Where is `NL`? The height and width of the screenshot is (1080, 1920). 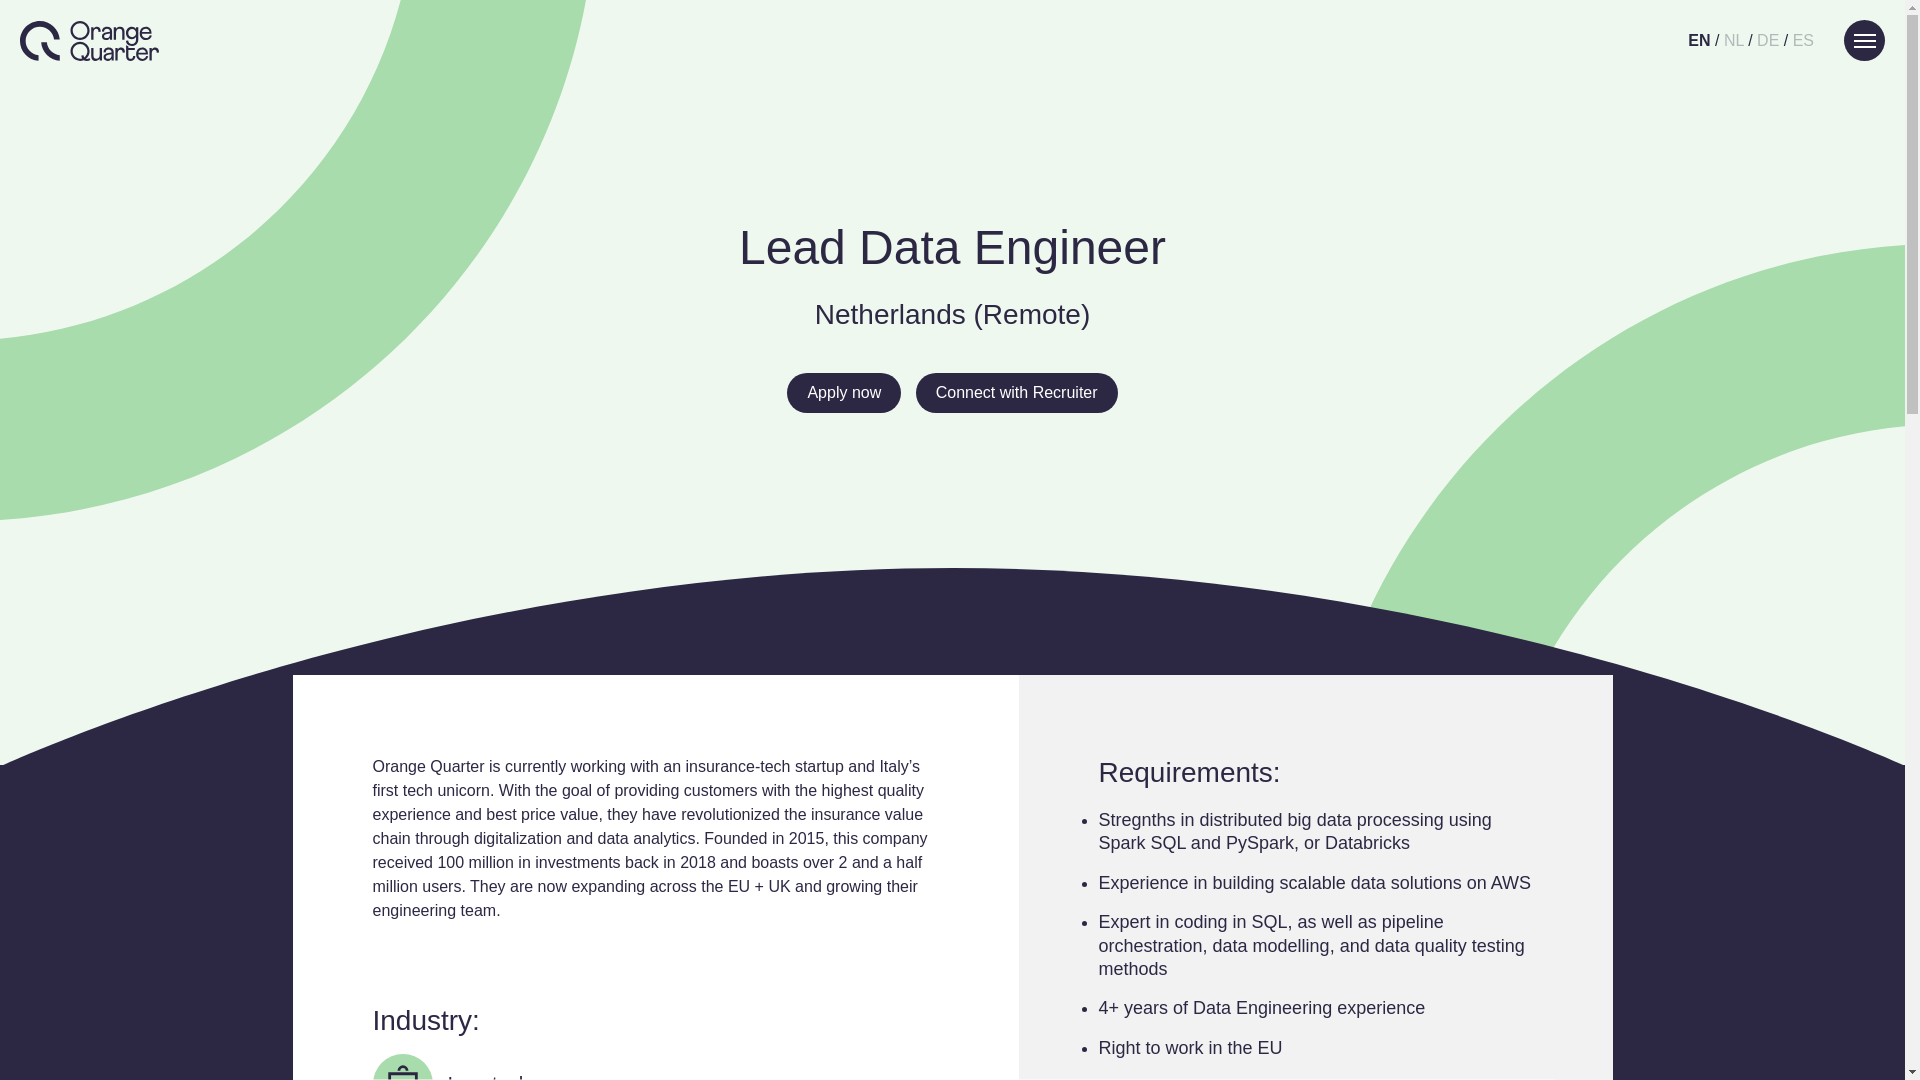 NL is located at coordinates (1734, 40).